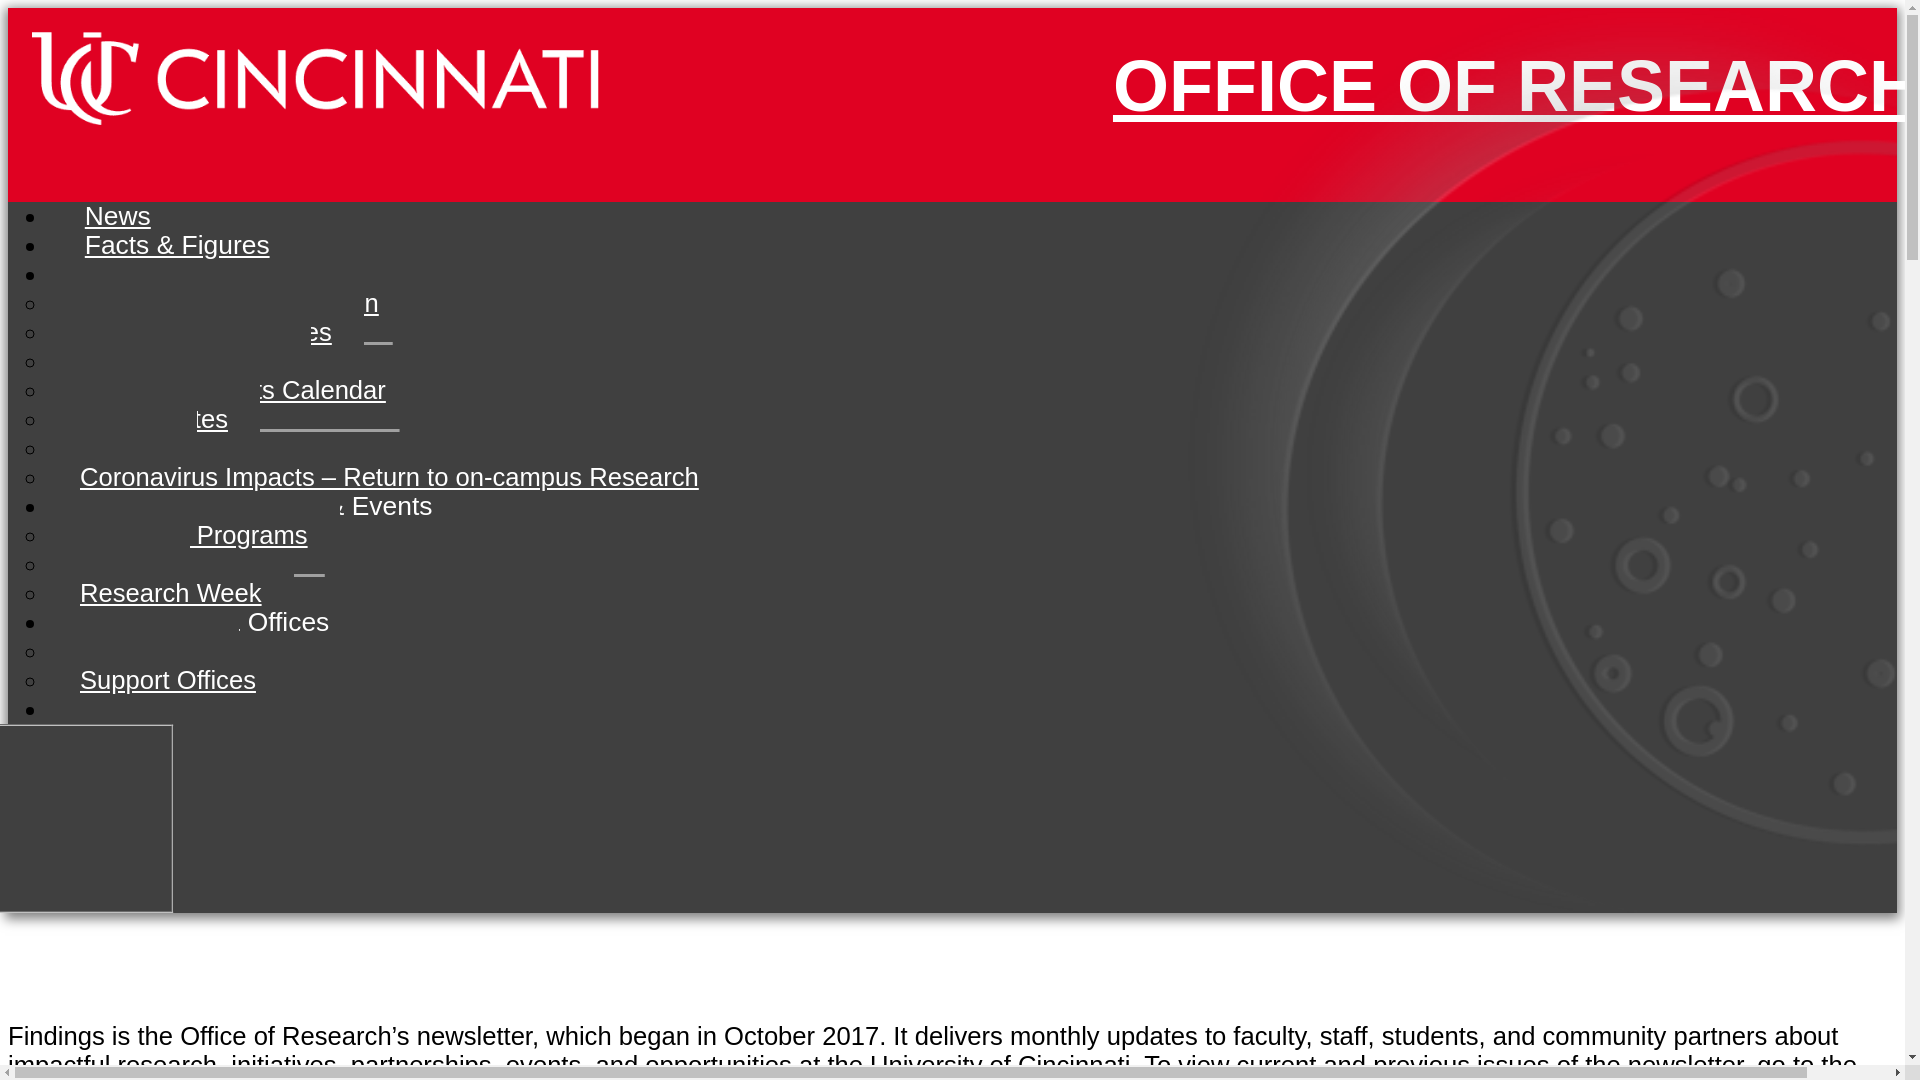 Image resolution: width=1920 pixels, height=1080 pixels. Describe the element at coordinates (170, 592) in the screenshot. I see `Research Week` at that location.